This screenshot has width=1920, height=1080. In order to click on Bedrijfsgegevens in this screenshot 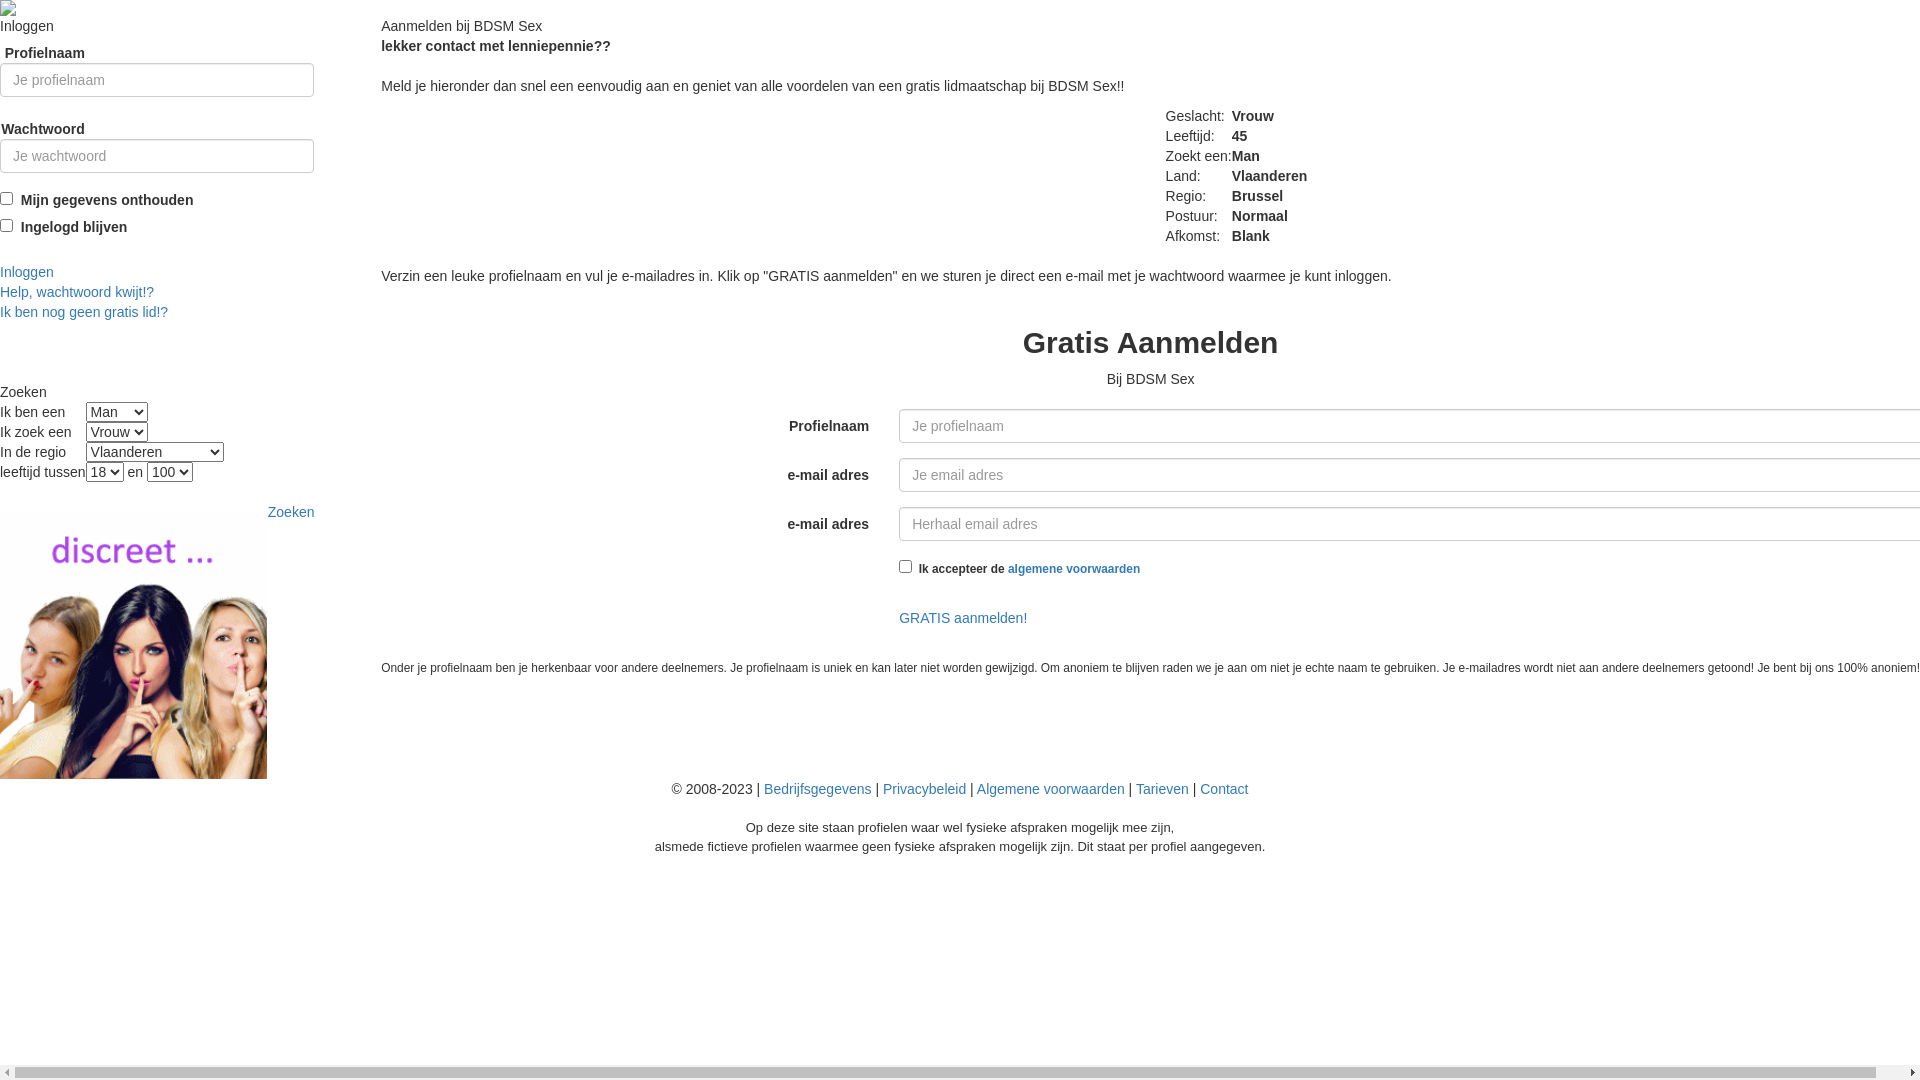, I will do `click(818, 789)`.